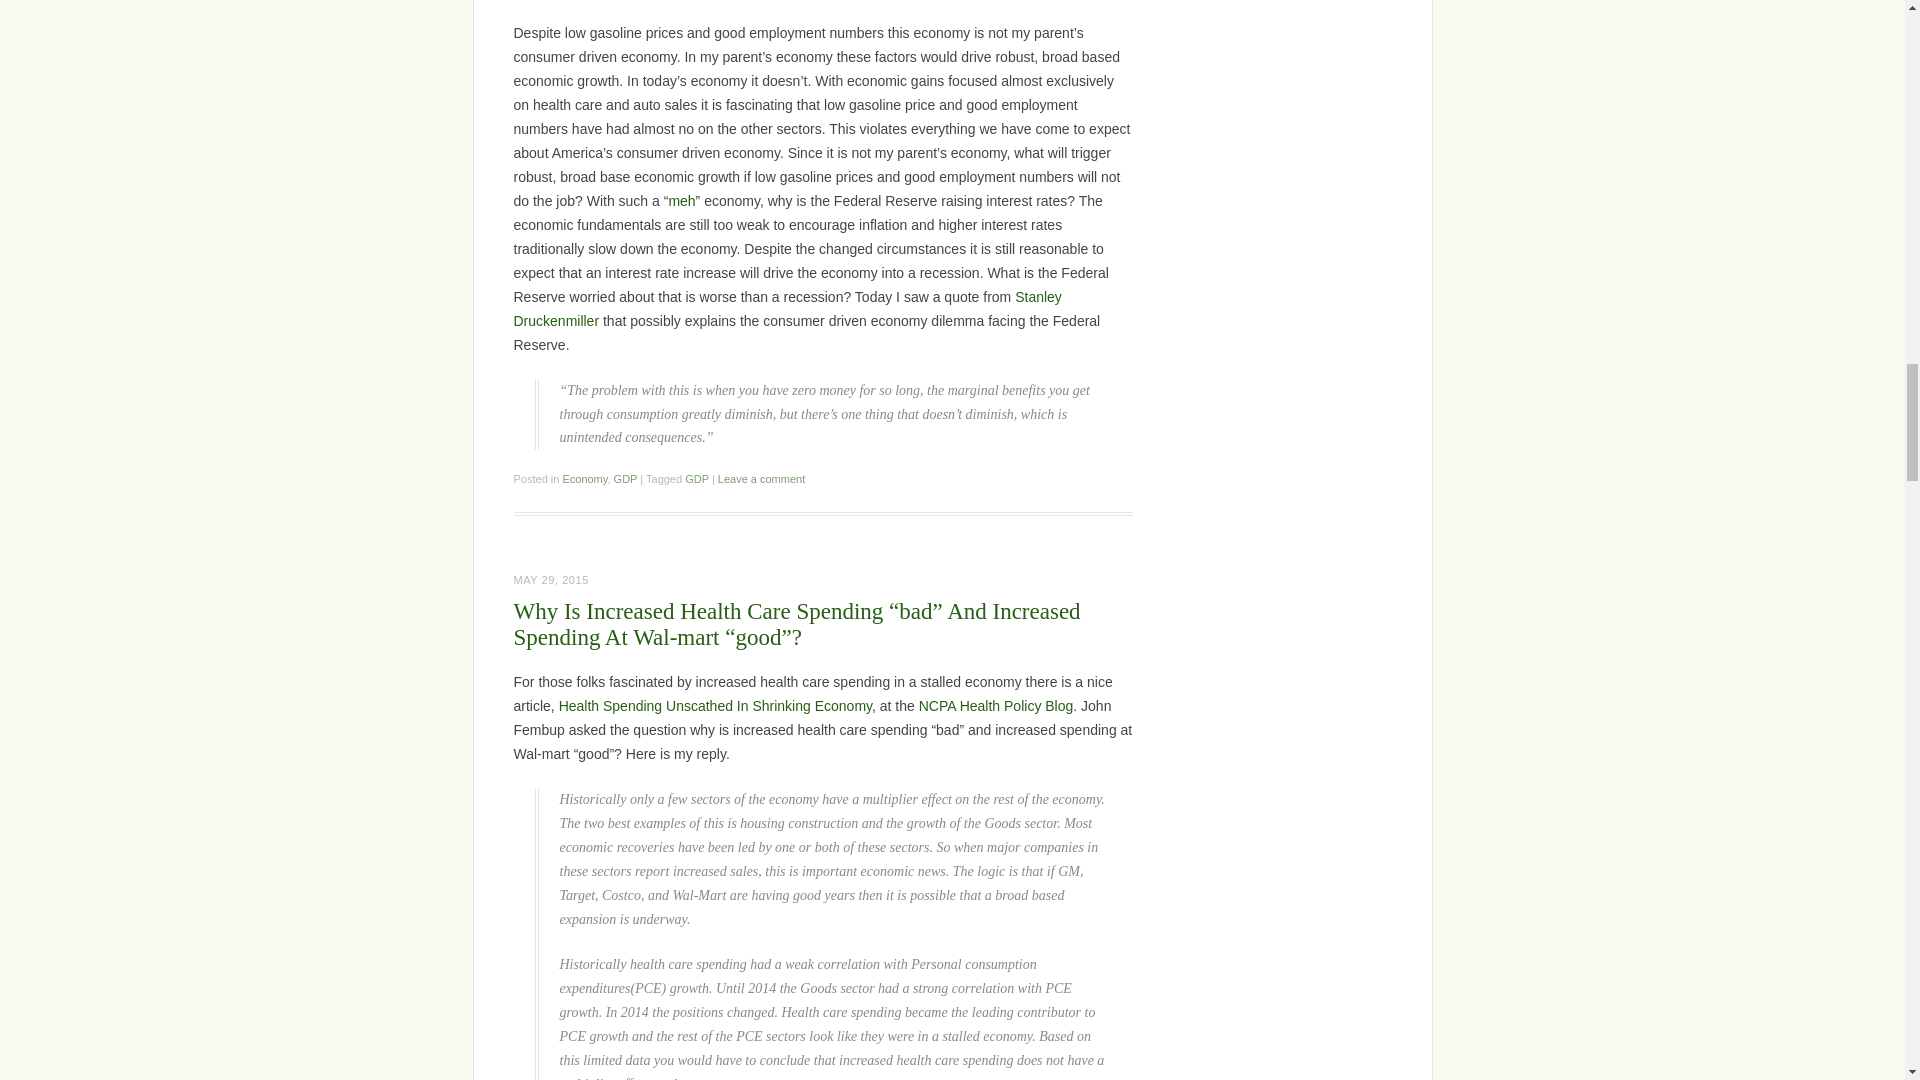 The height and width of the screenshot is (1080, 1920). I want to click on 4:18 pm, so click(552, 580).